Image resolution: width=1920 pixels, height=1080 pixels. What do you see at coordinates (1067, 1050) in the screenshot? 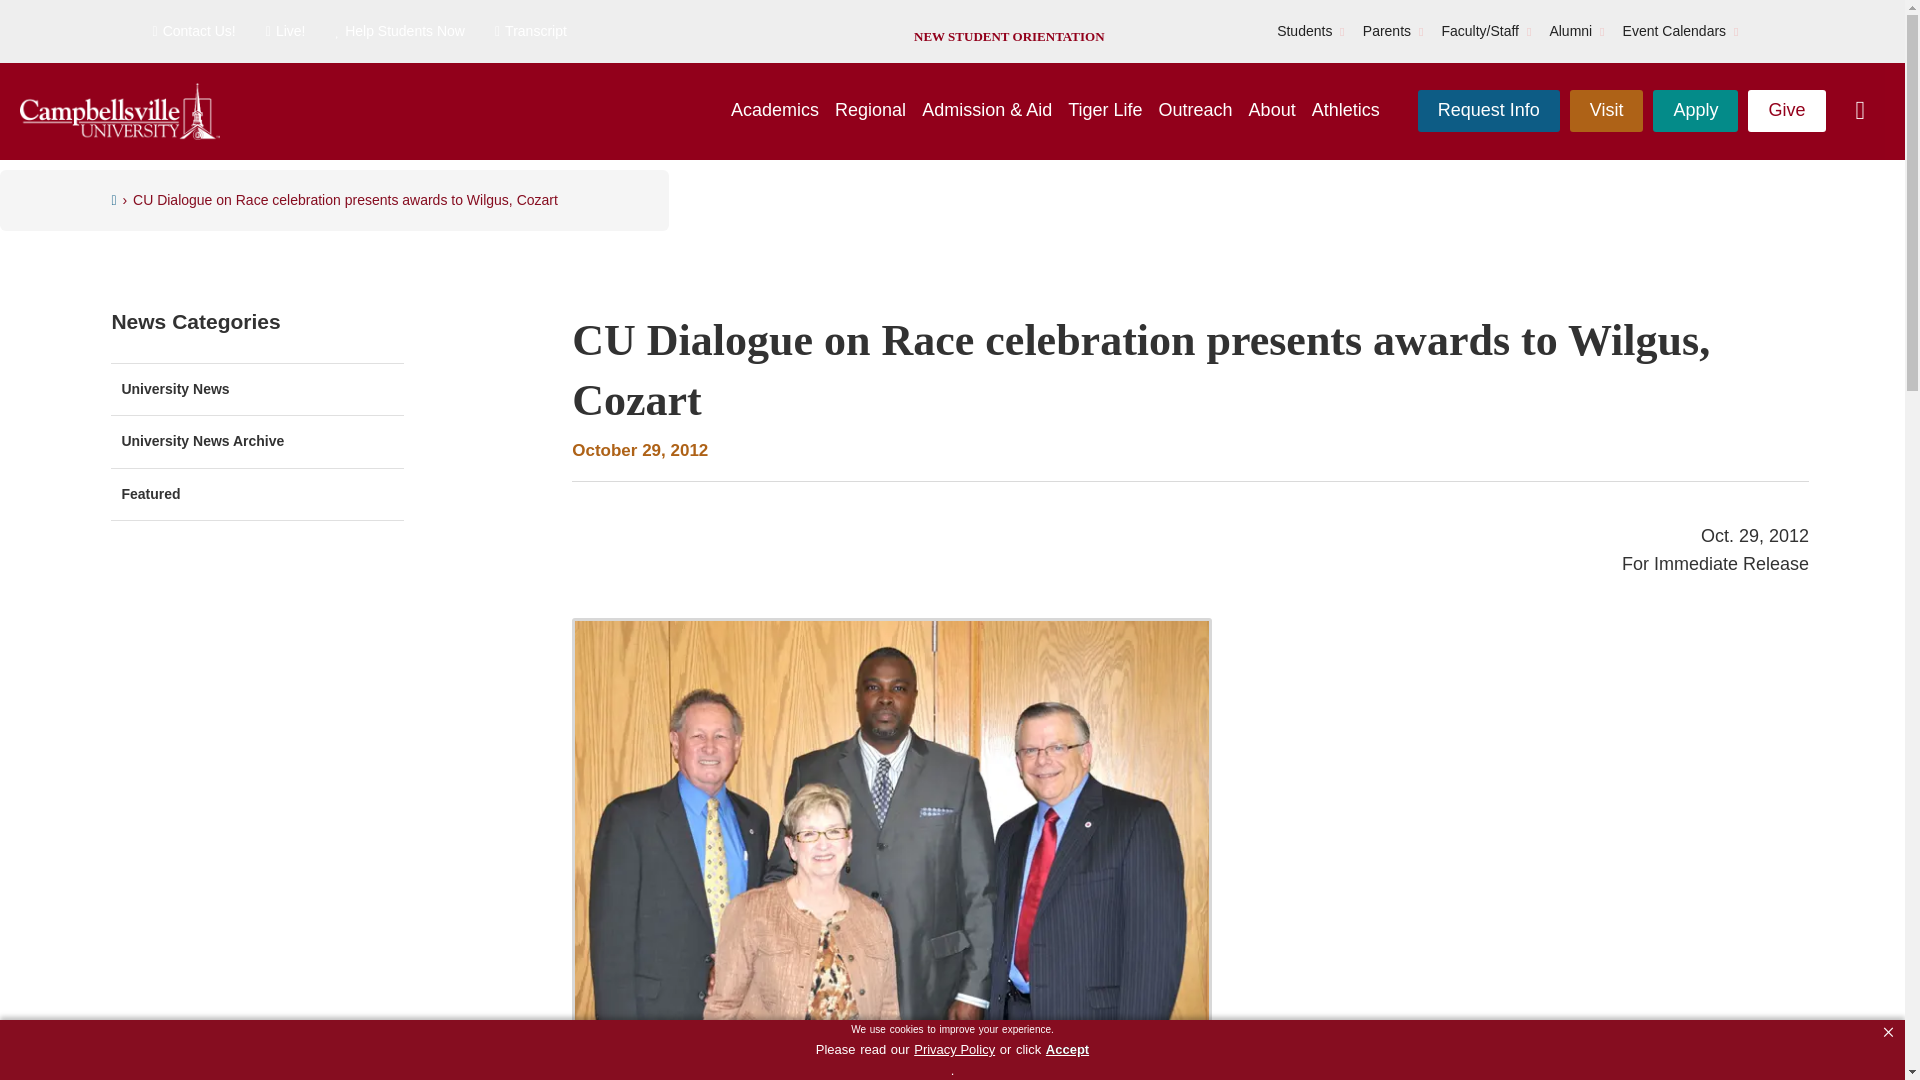
I see `Accept` at bounding box center [1067, 1050].